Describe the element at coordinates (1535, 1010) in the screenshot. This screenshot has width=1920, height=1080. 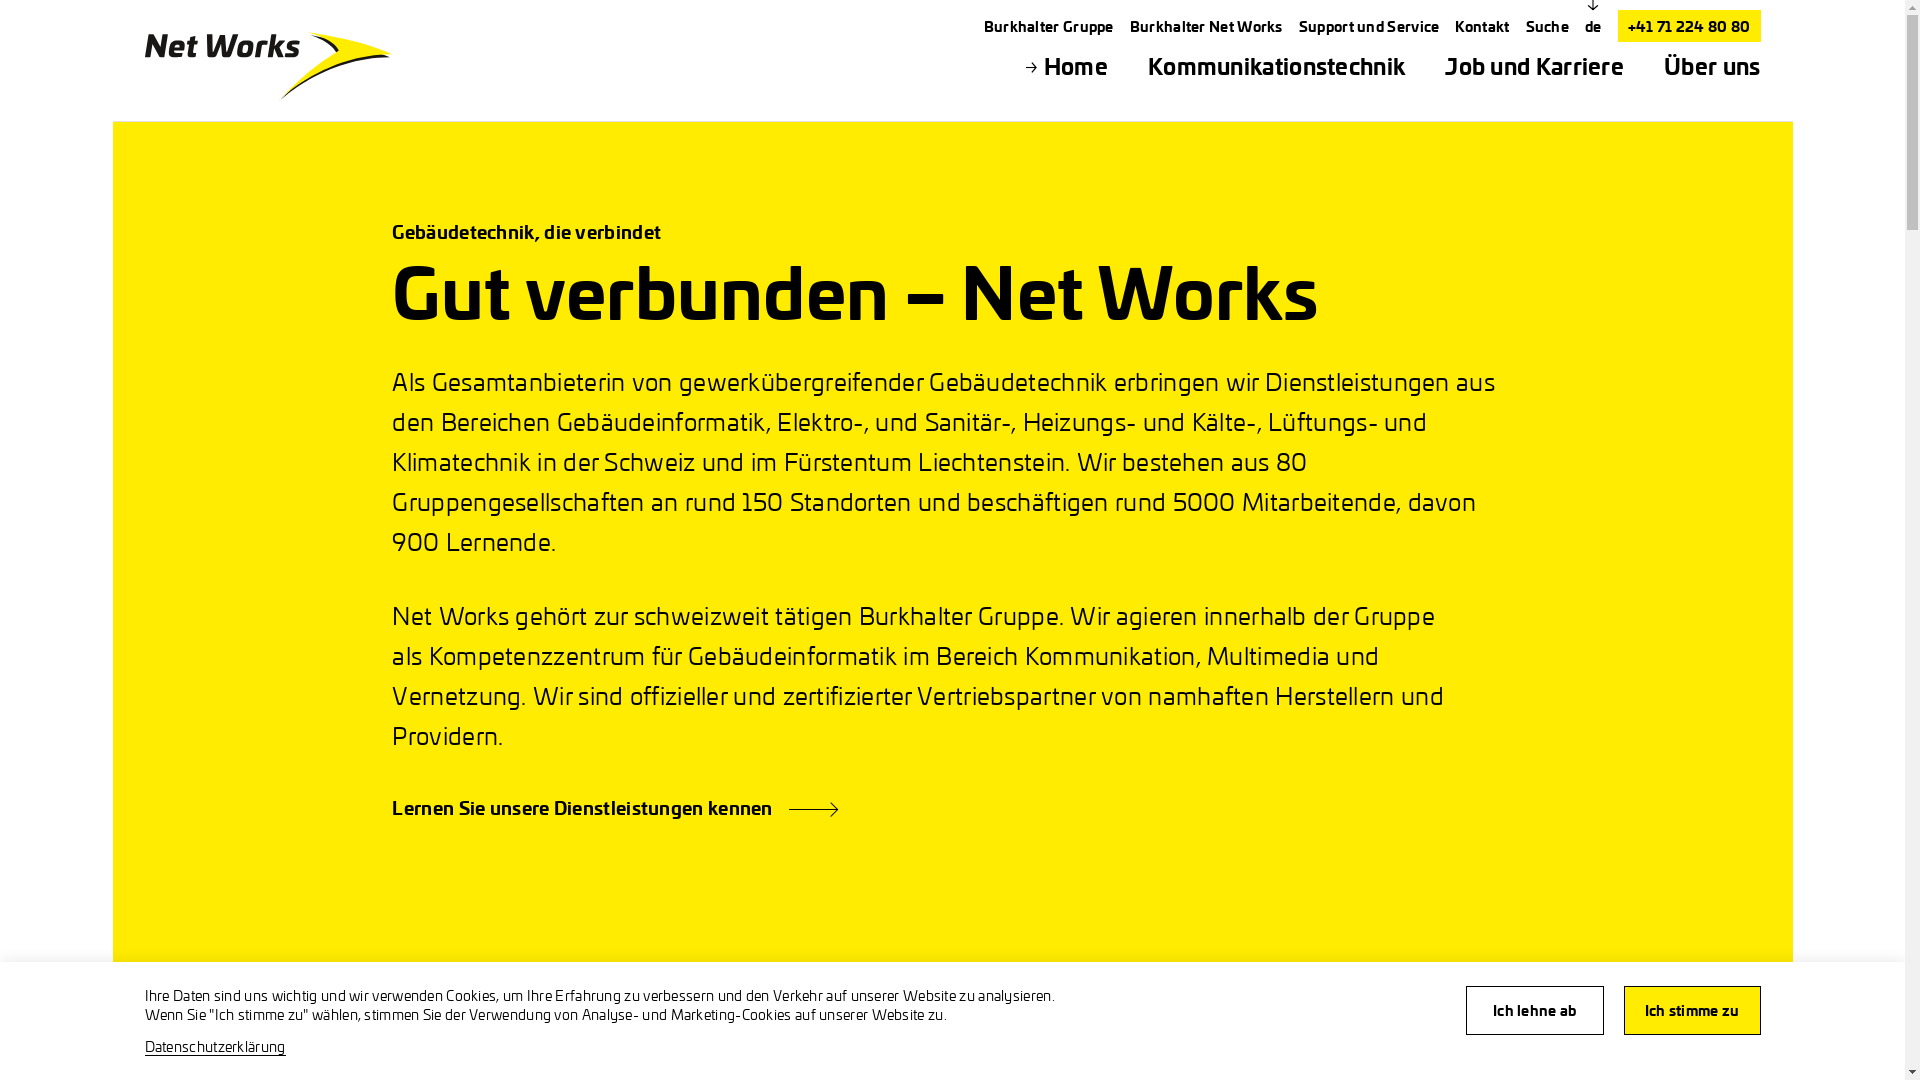
I see `Ich lehne ab` at that location.